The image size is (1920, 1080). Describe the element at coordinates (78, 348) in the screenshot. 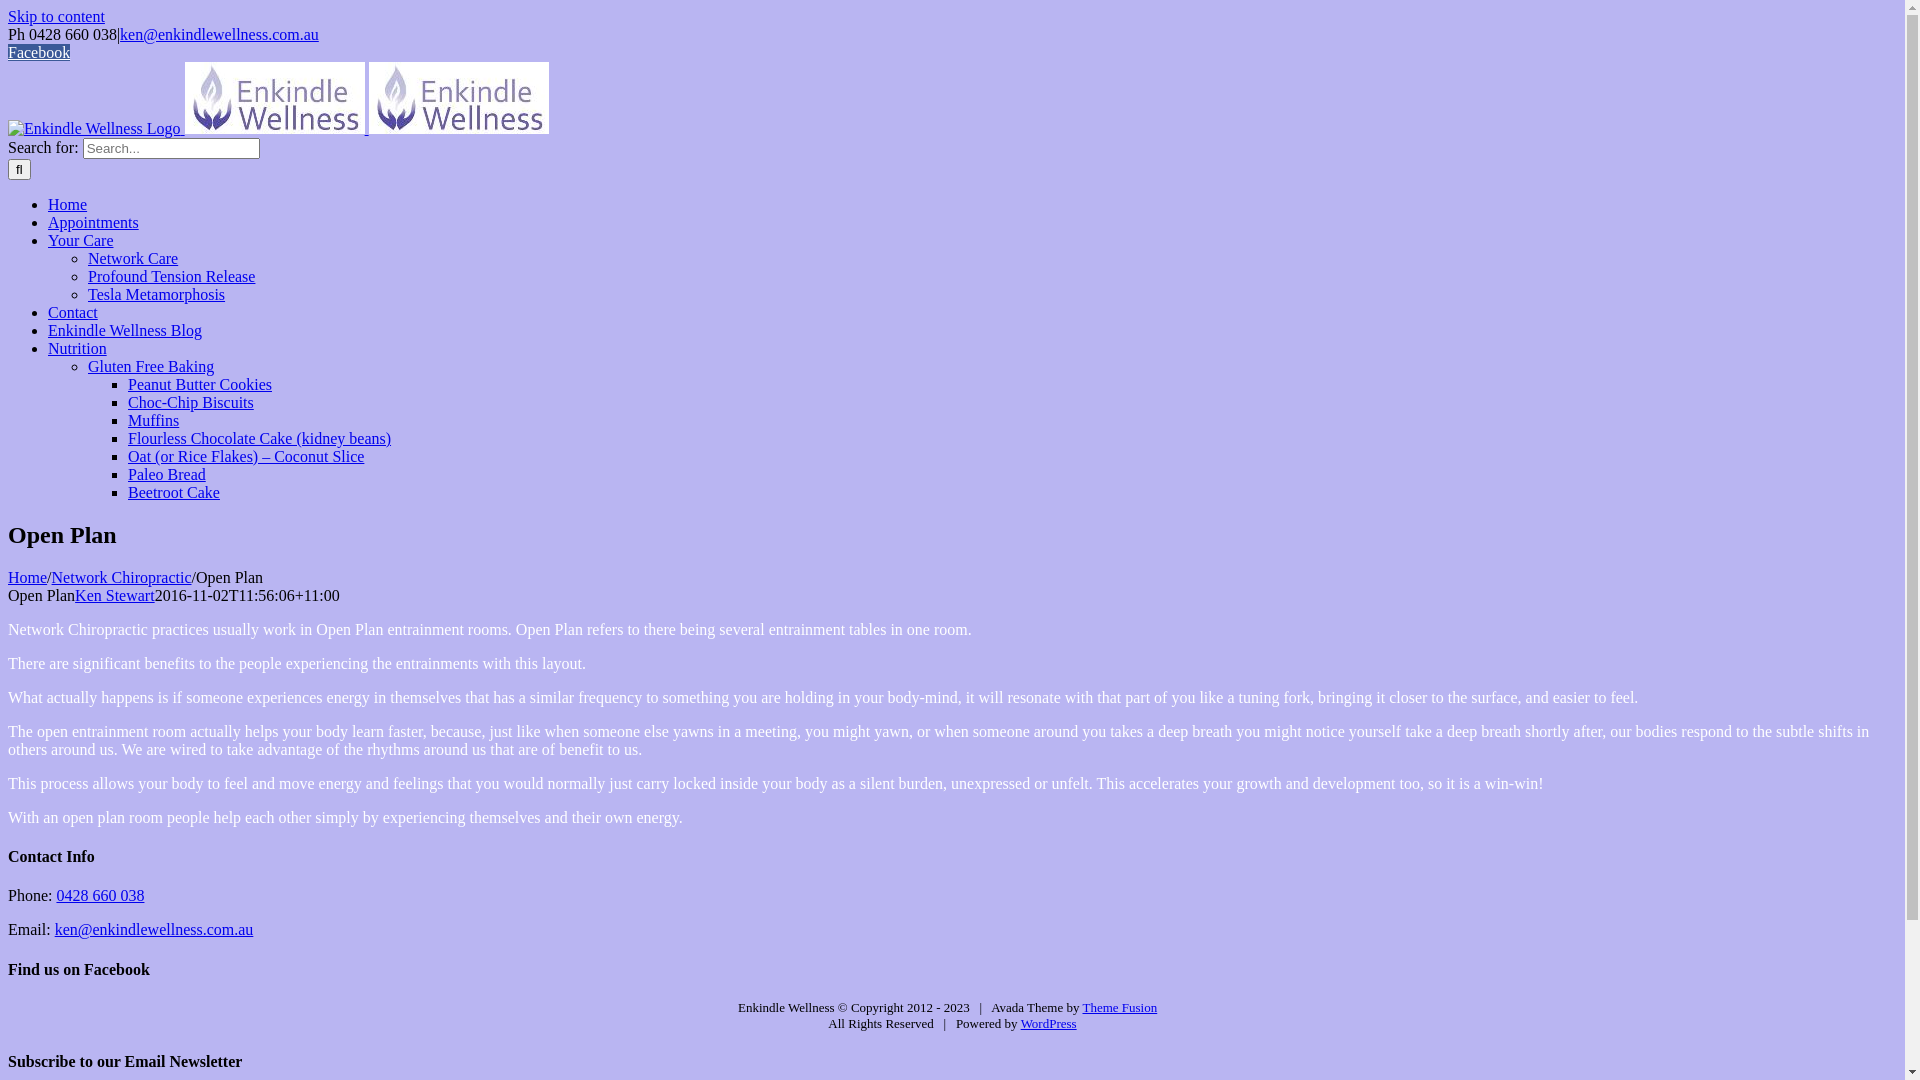

I see `Nutrition` at that location.